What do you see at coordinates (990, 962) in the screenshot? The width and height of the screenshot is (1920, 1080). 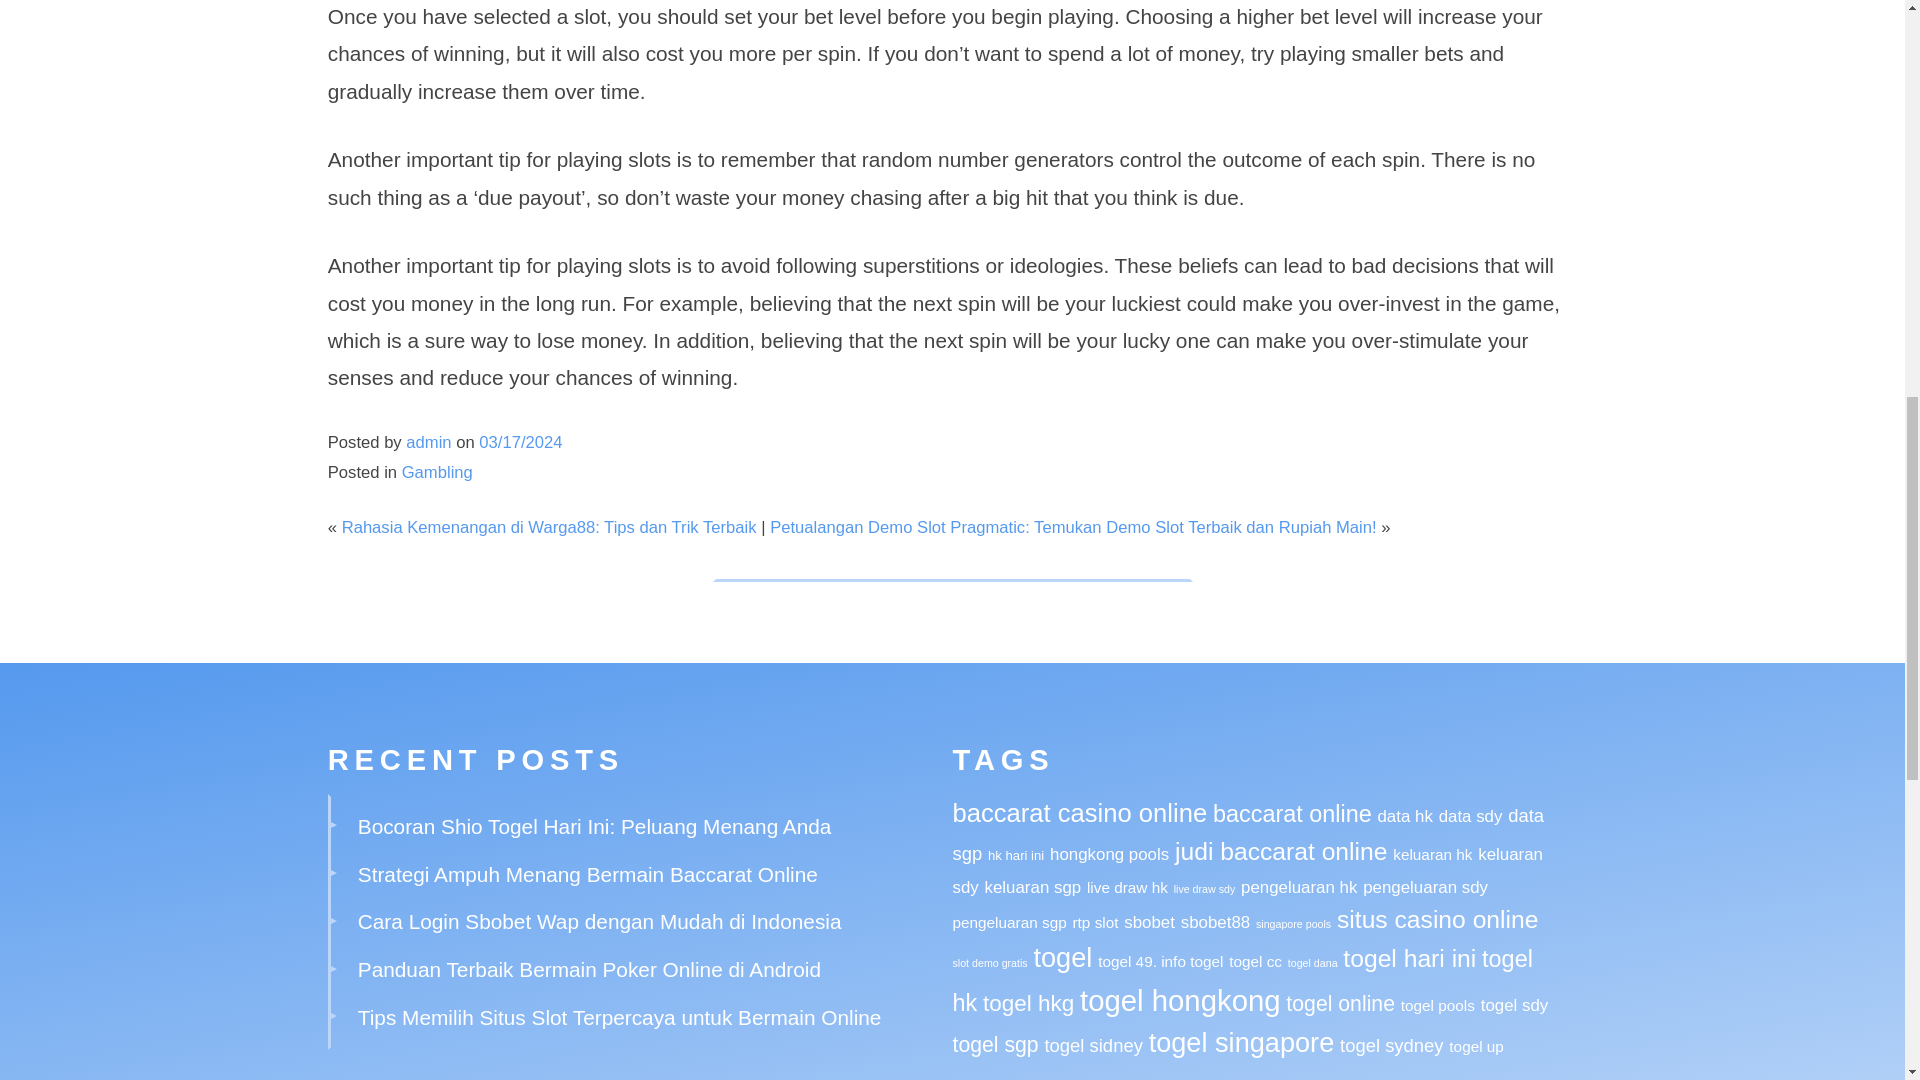 I see `slot demo gratis` at bounding box center [990, 962].